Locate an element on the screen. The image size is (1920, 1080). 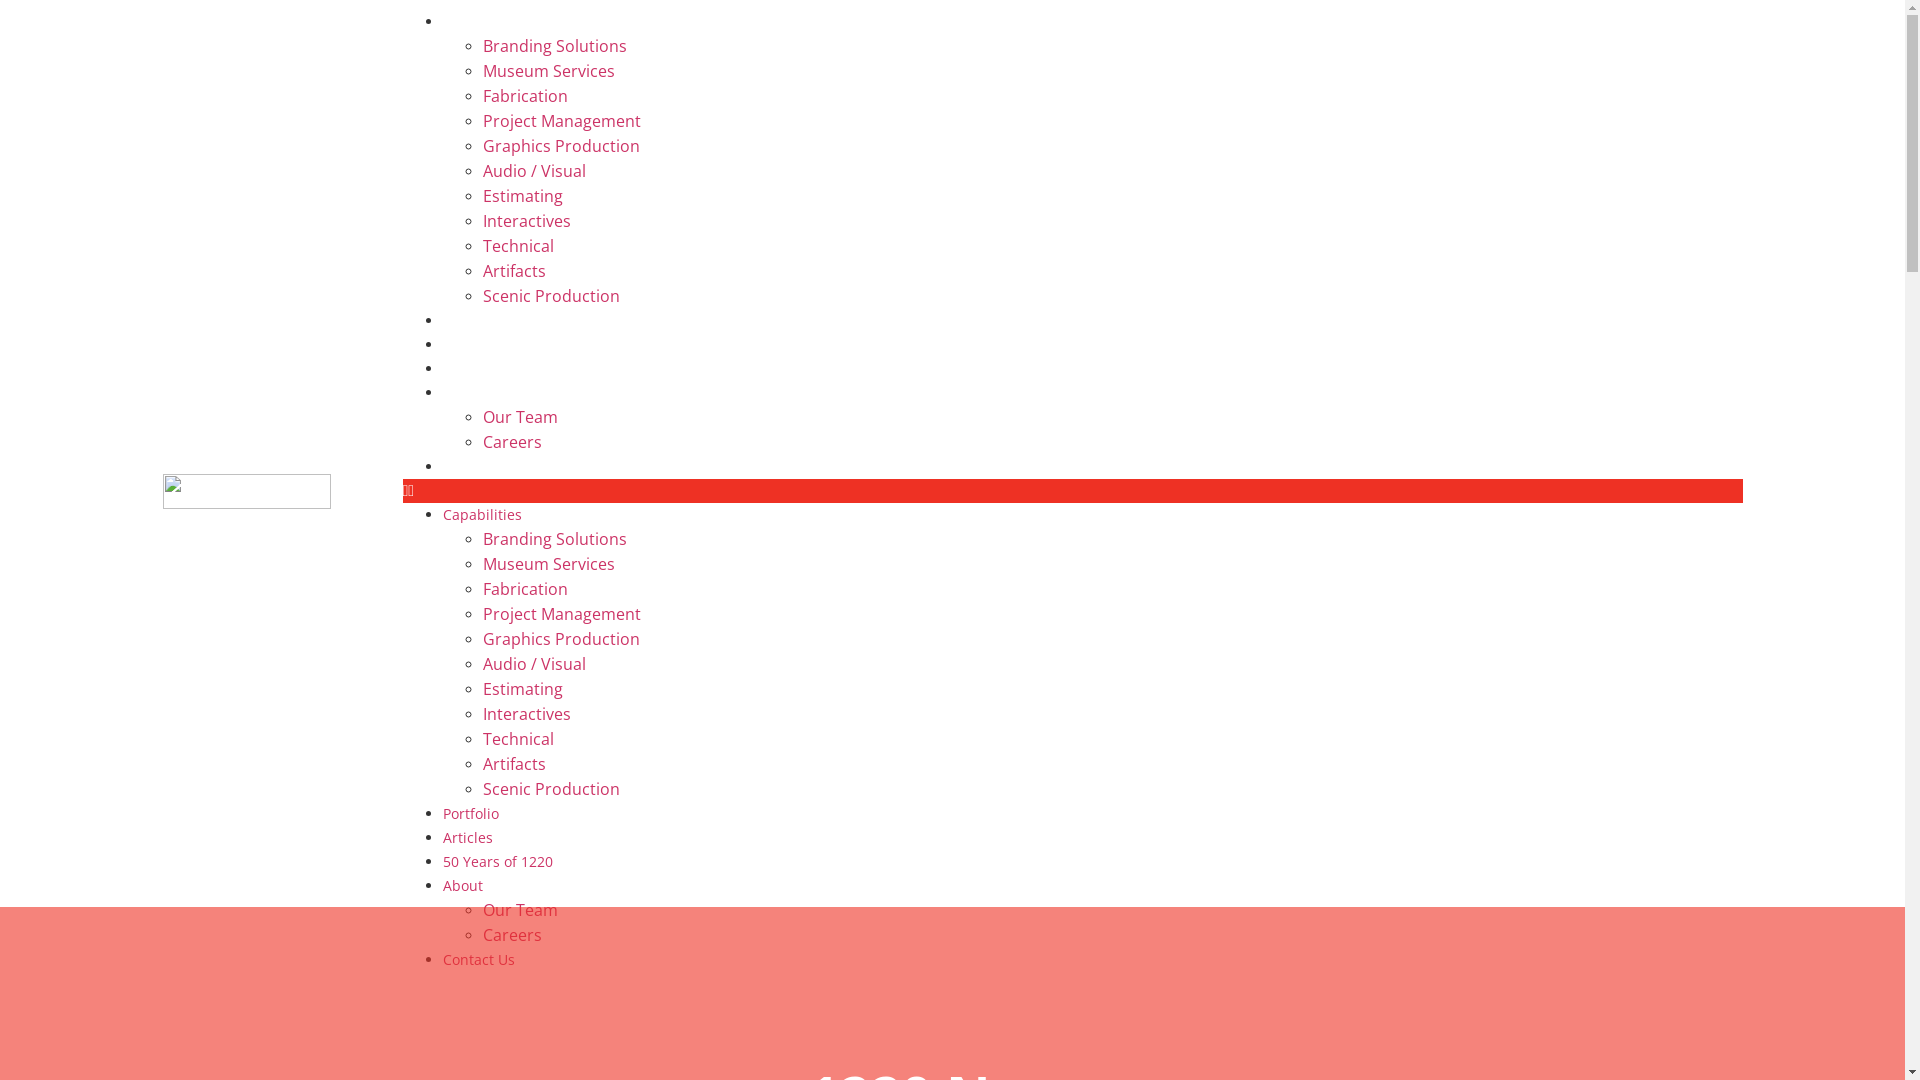
Audio / Visual is located at coordinates (534, 664).